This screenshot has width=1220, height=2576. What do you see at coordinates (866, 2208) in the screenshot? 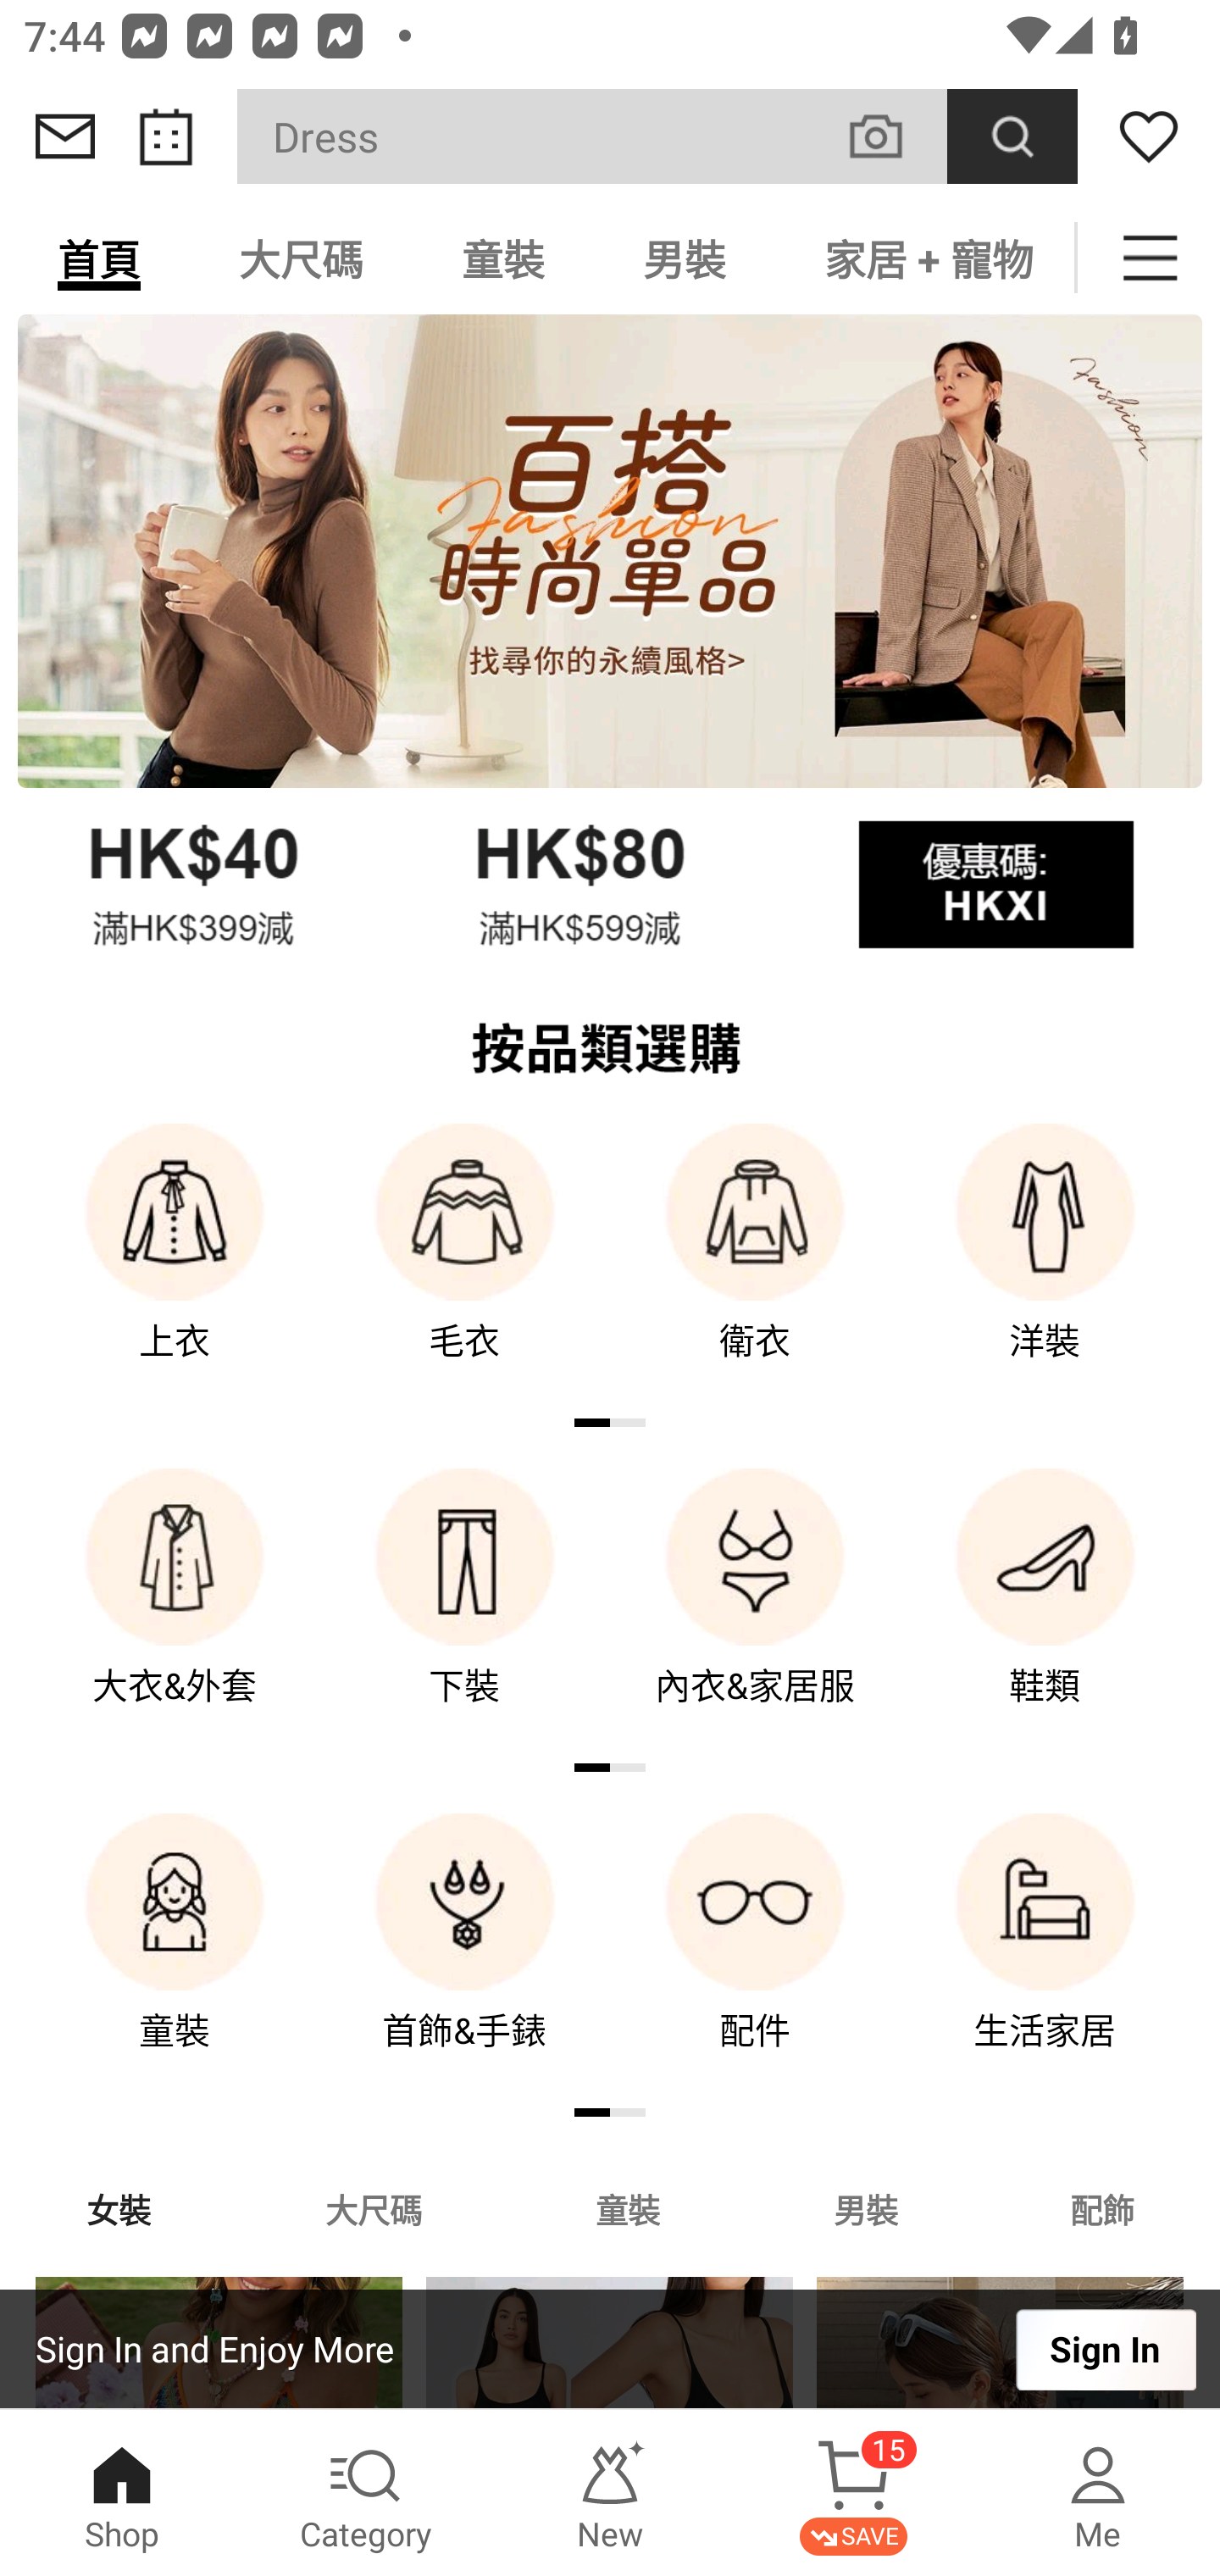
I see `男裝` at bounding box center [866, 2208].